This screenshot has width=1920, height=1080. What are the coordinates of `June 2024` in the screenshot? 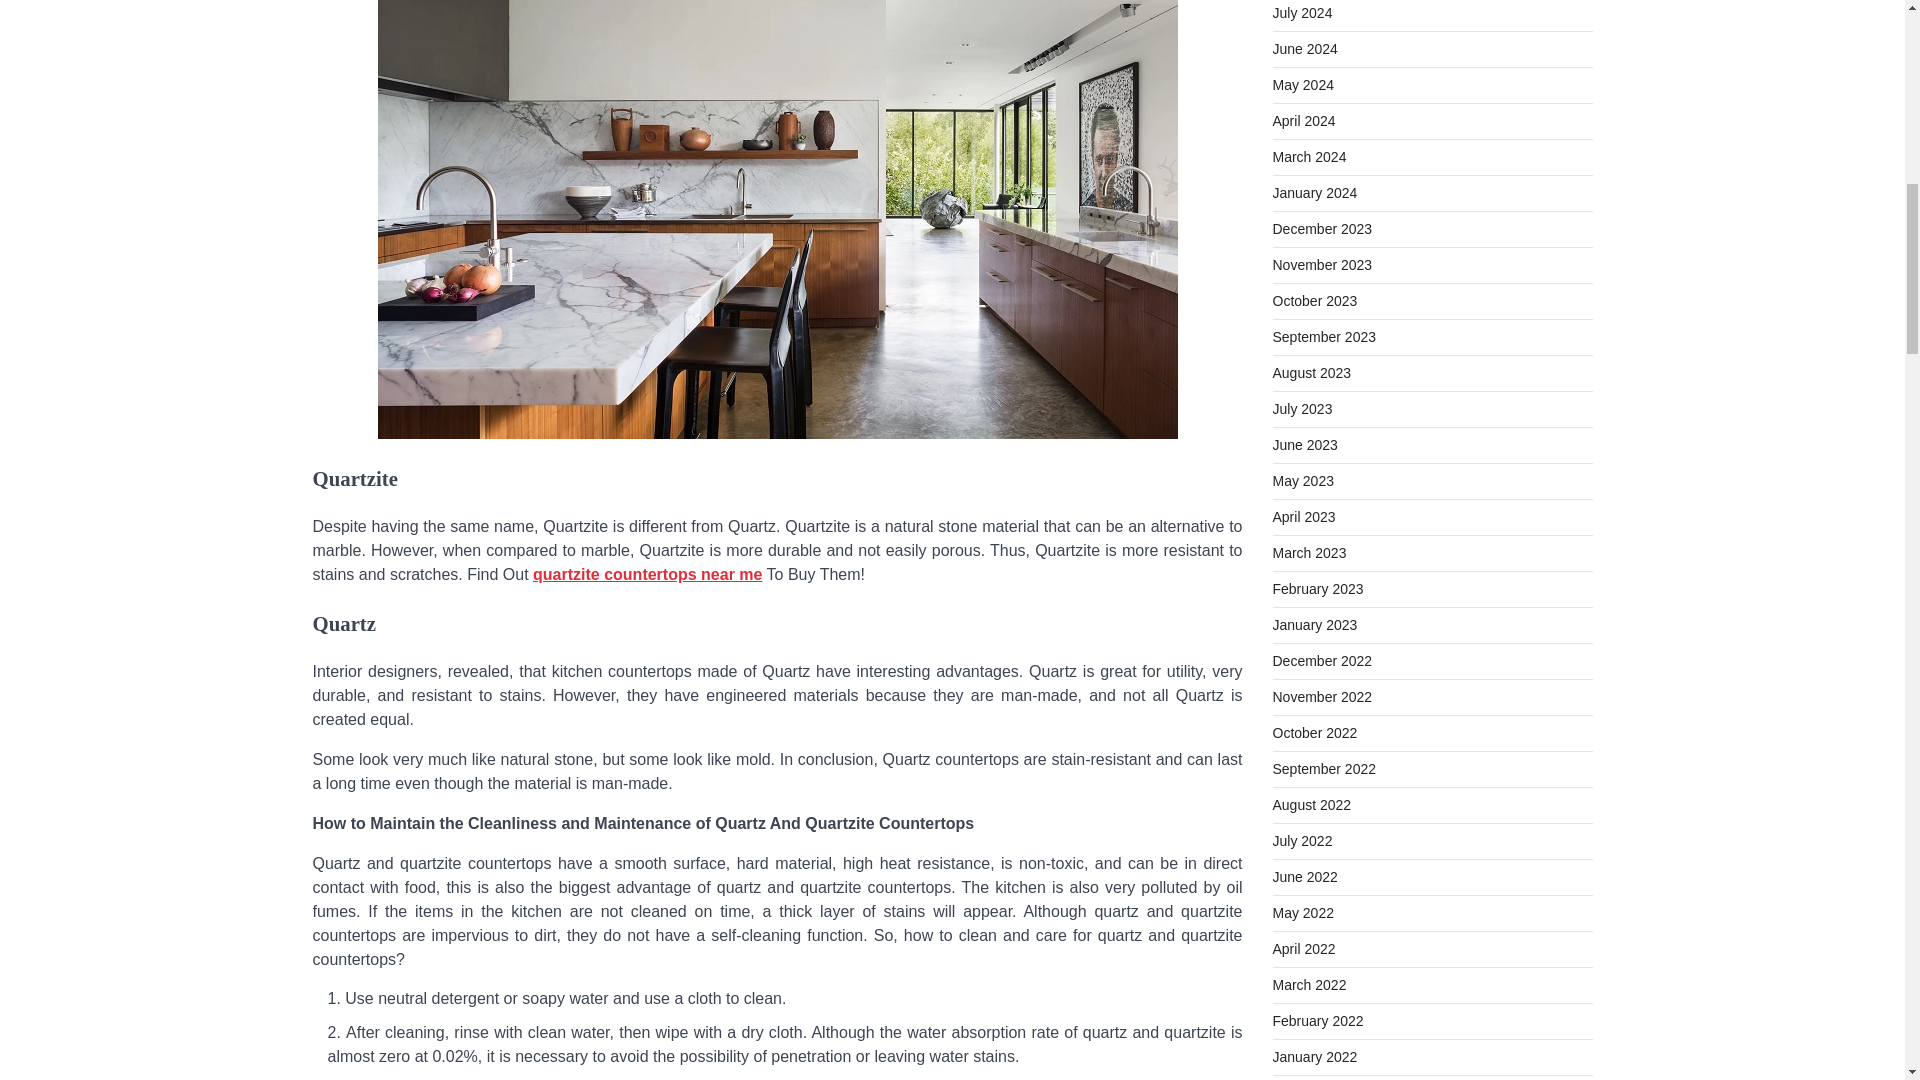 It's located at (1304, 49).